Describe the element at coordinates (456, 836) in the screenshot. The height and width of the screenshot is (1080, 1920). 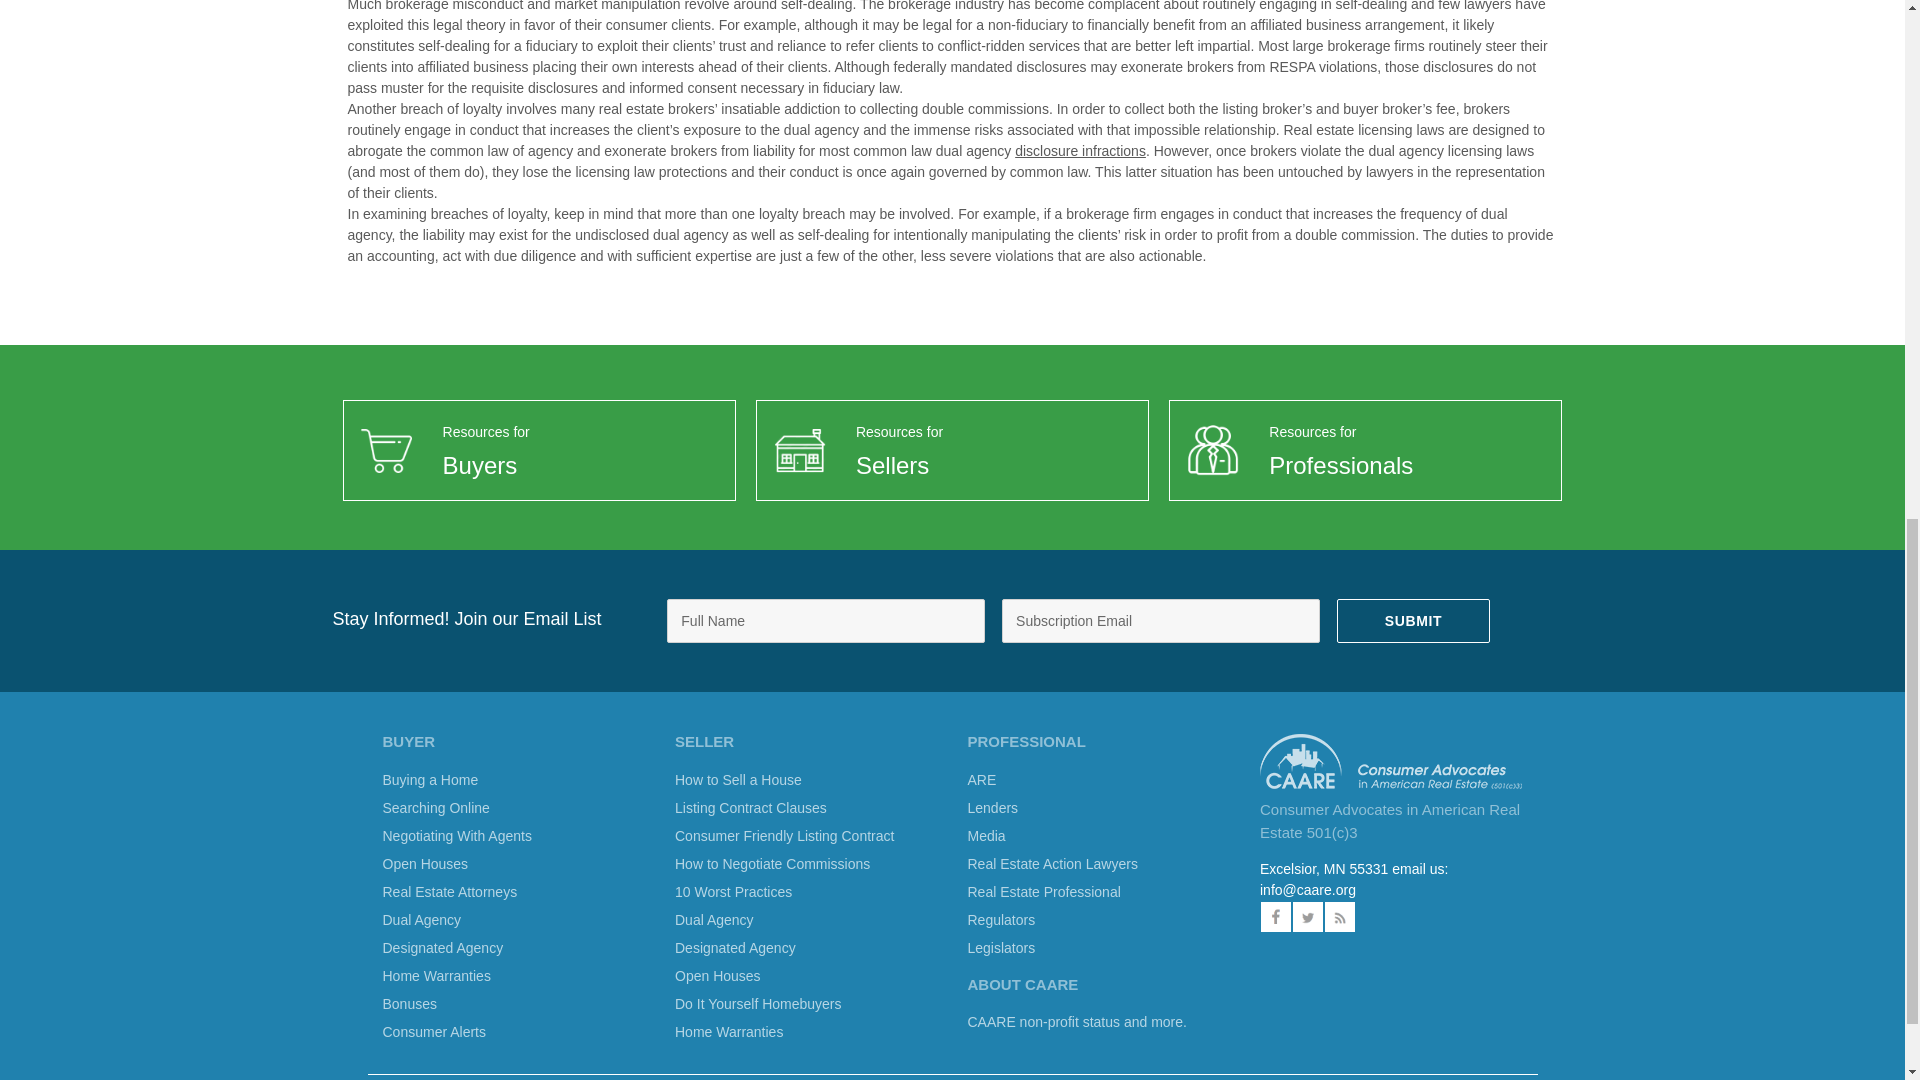
I see `Negotiating With Agents` at that location.